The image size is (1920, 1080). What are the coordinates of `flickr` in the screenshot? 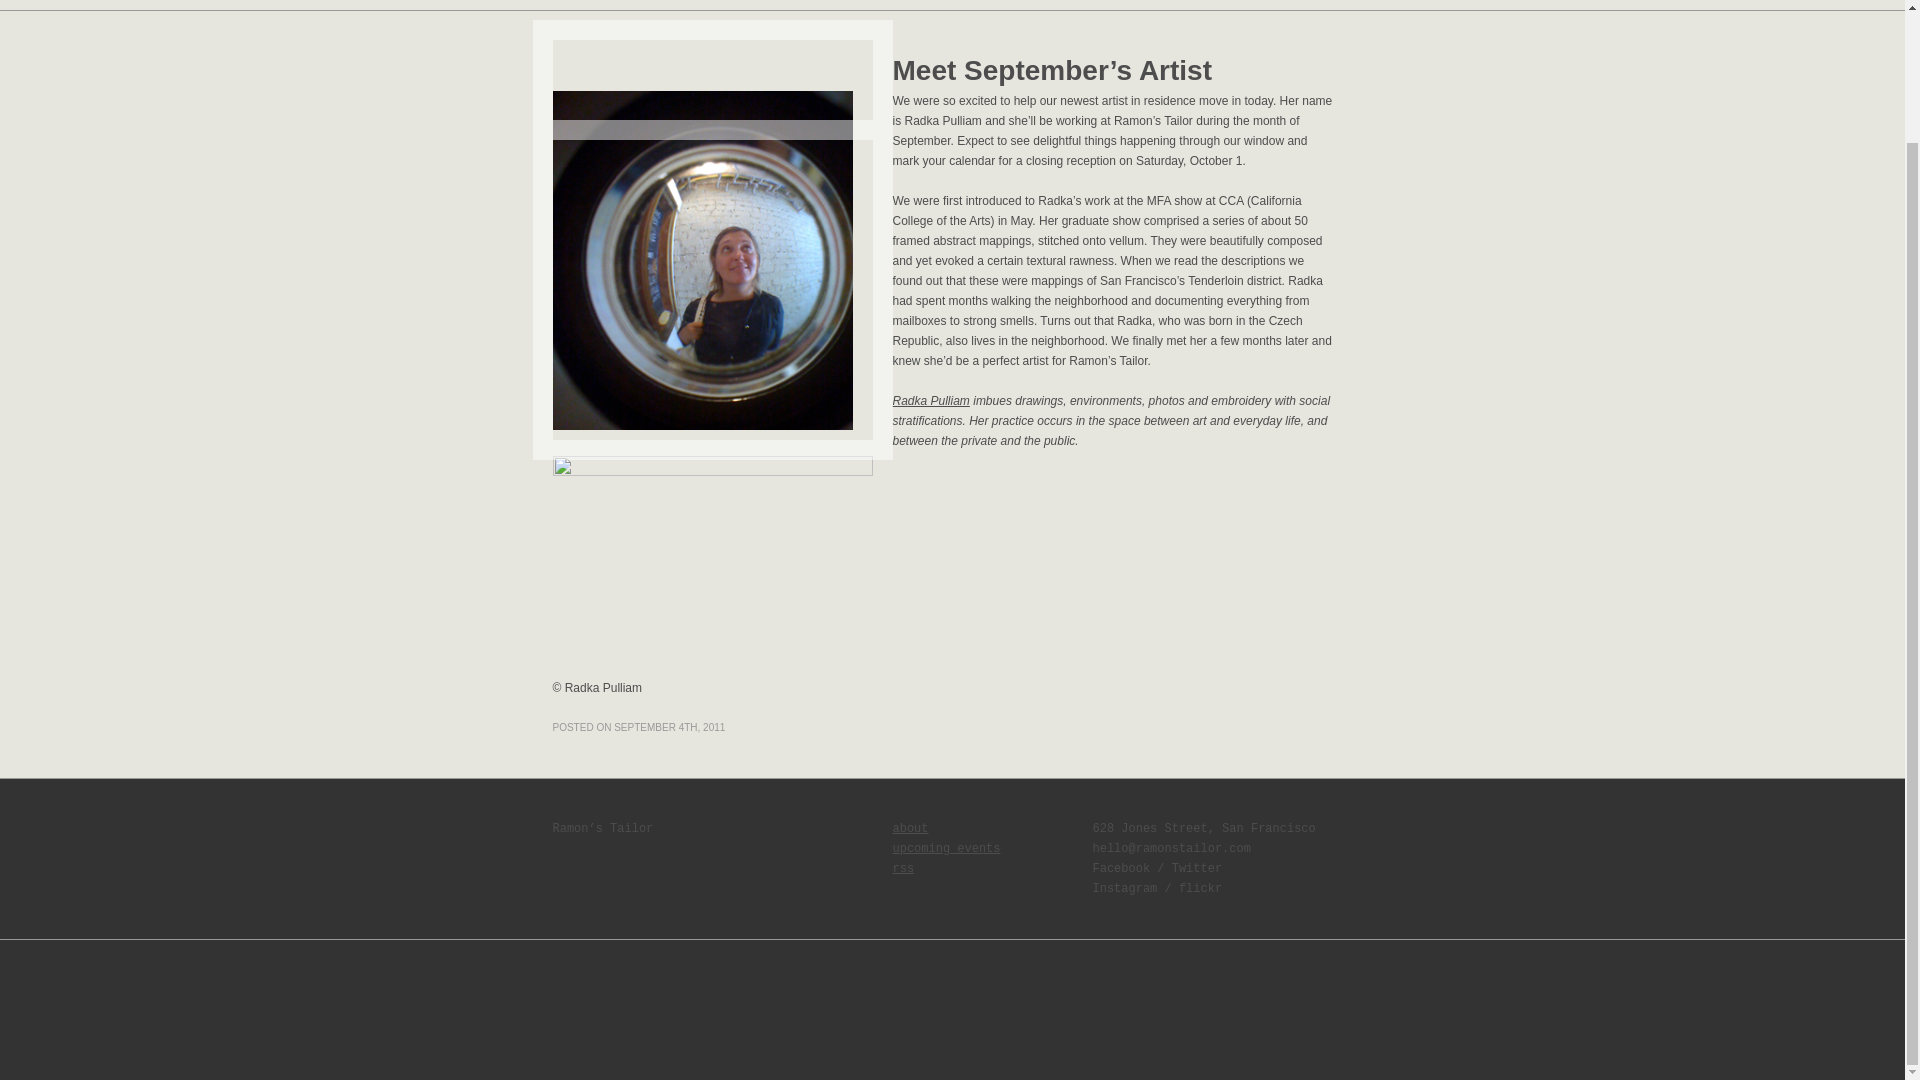 It's located at (1200, 889).